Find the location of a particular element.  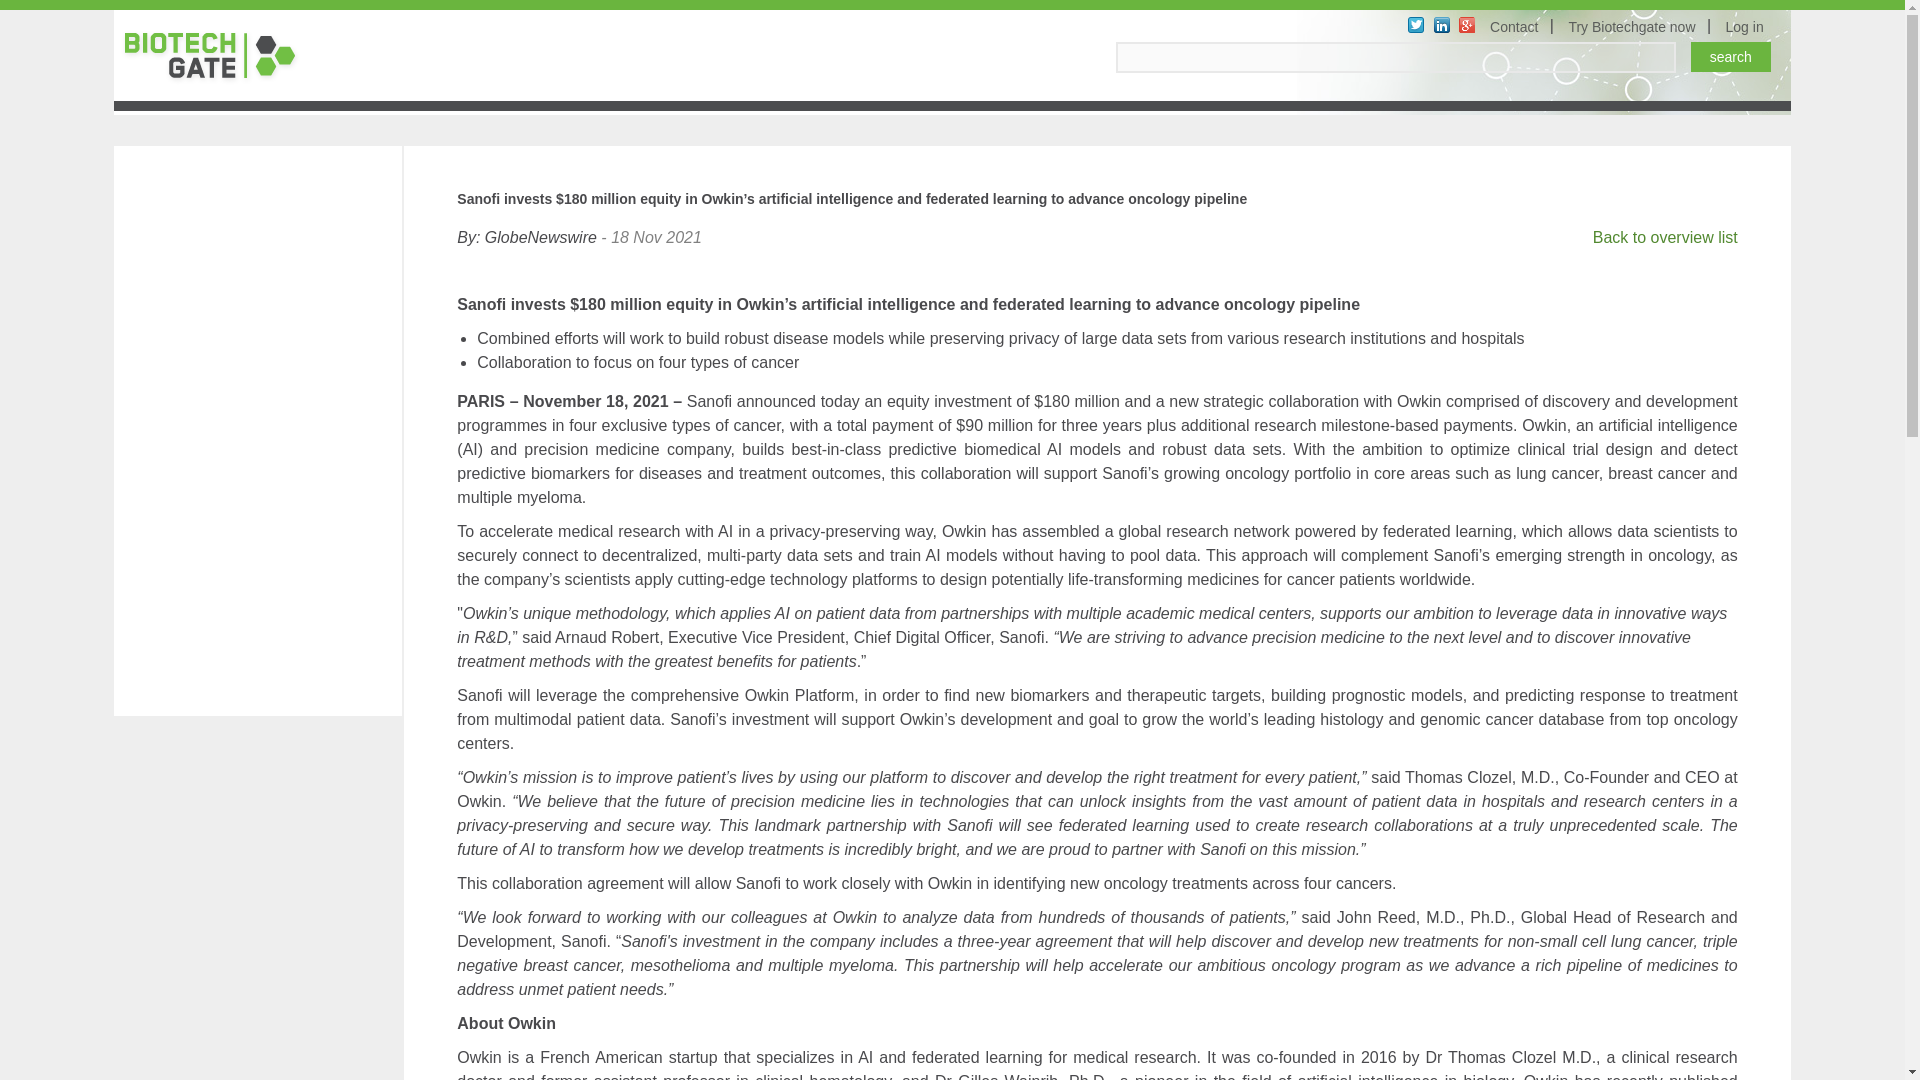

Try Biotechgate now is located at coordinates (1634, 26).